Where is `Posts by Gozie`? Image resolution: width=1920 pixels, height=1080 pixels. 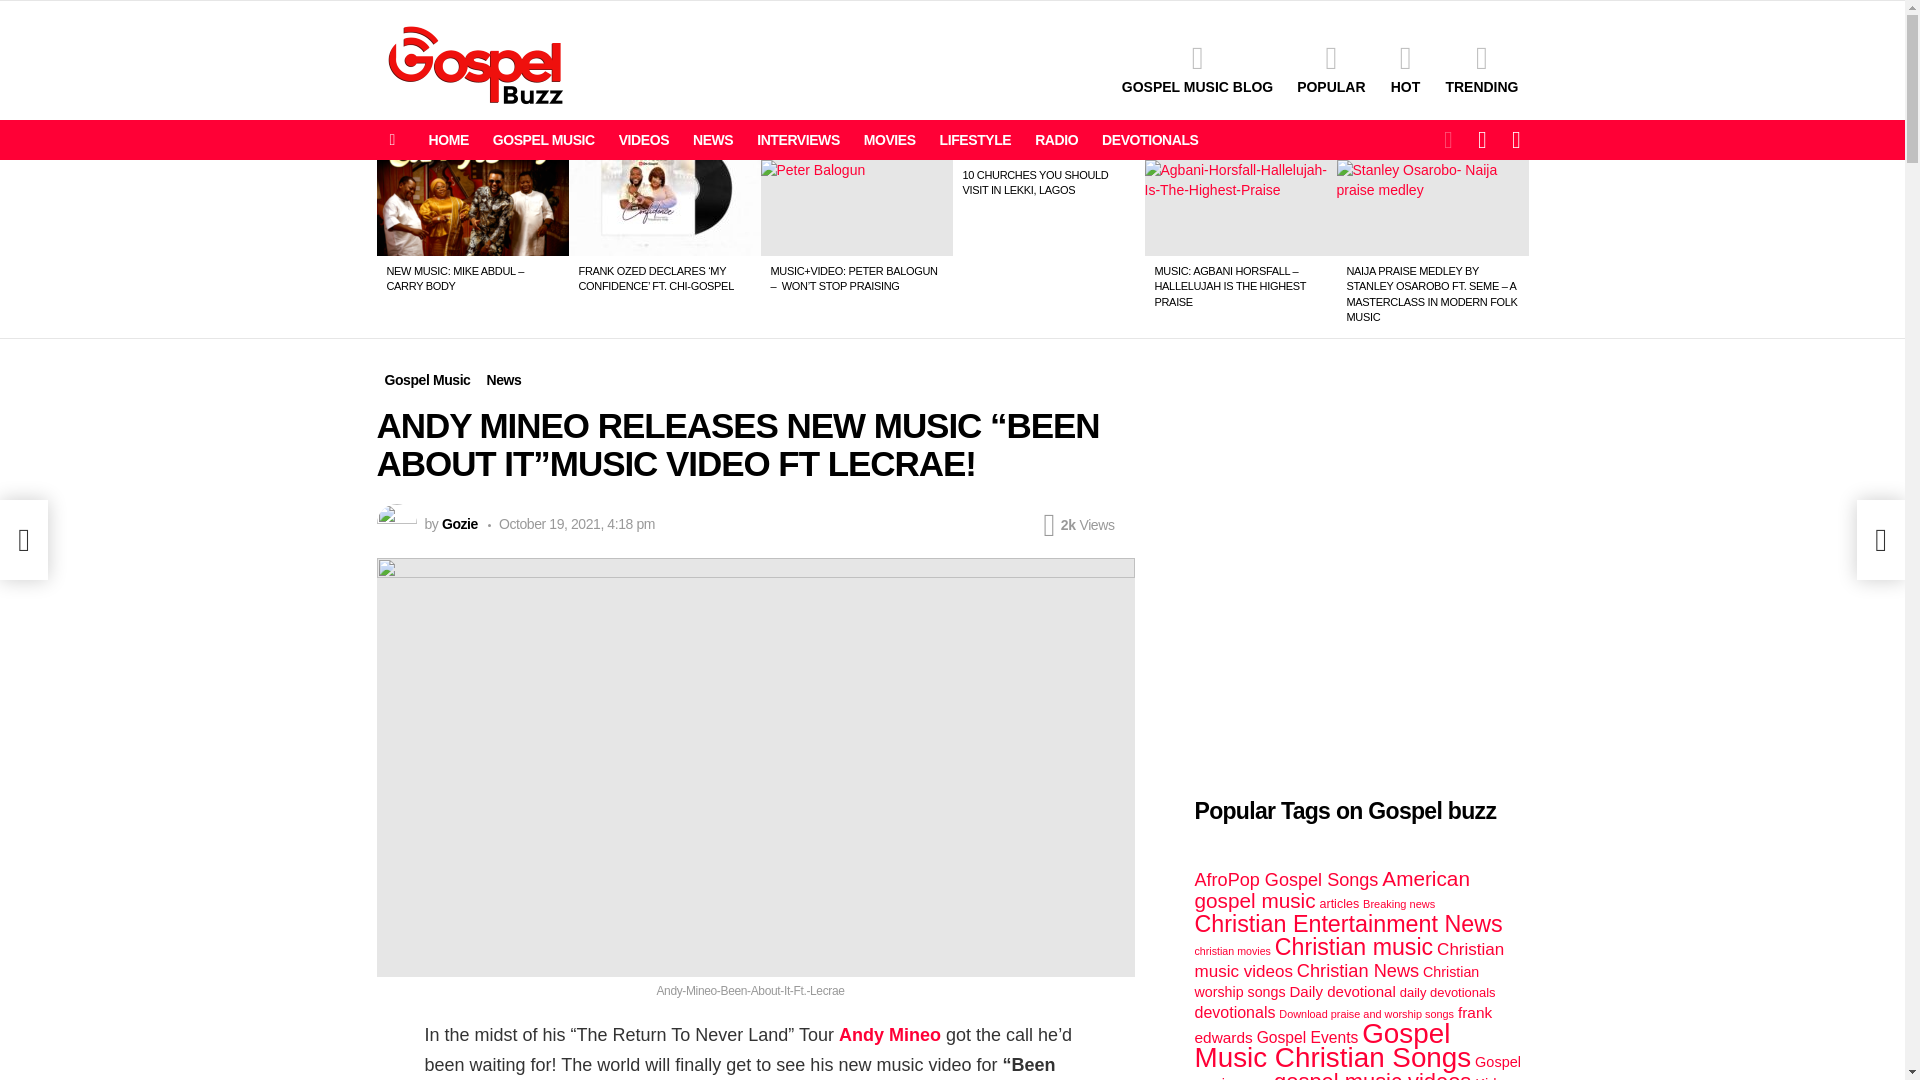 Posts by Gozie is located at coordinates (460, 524).